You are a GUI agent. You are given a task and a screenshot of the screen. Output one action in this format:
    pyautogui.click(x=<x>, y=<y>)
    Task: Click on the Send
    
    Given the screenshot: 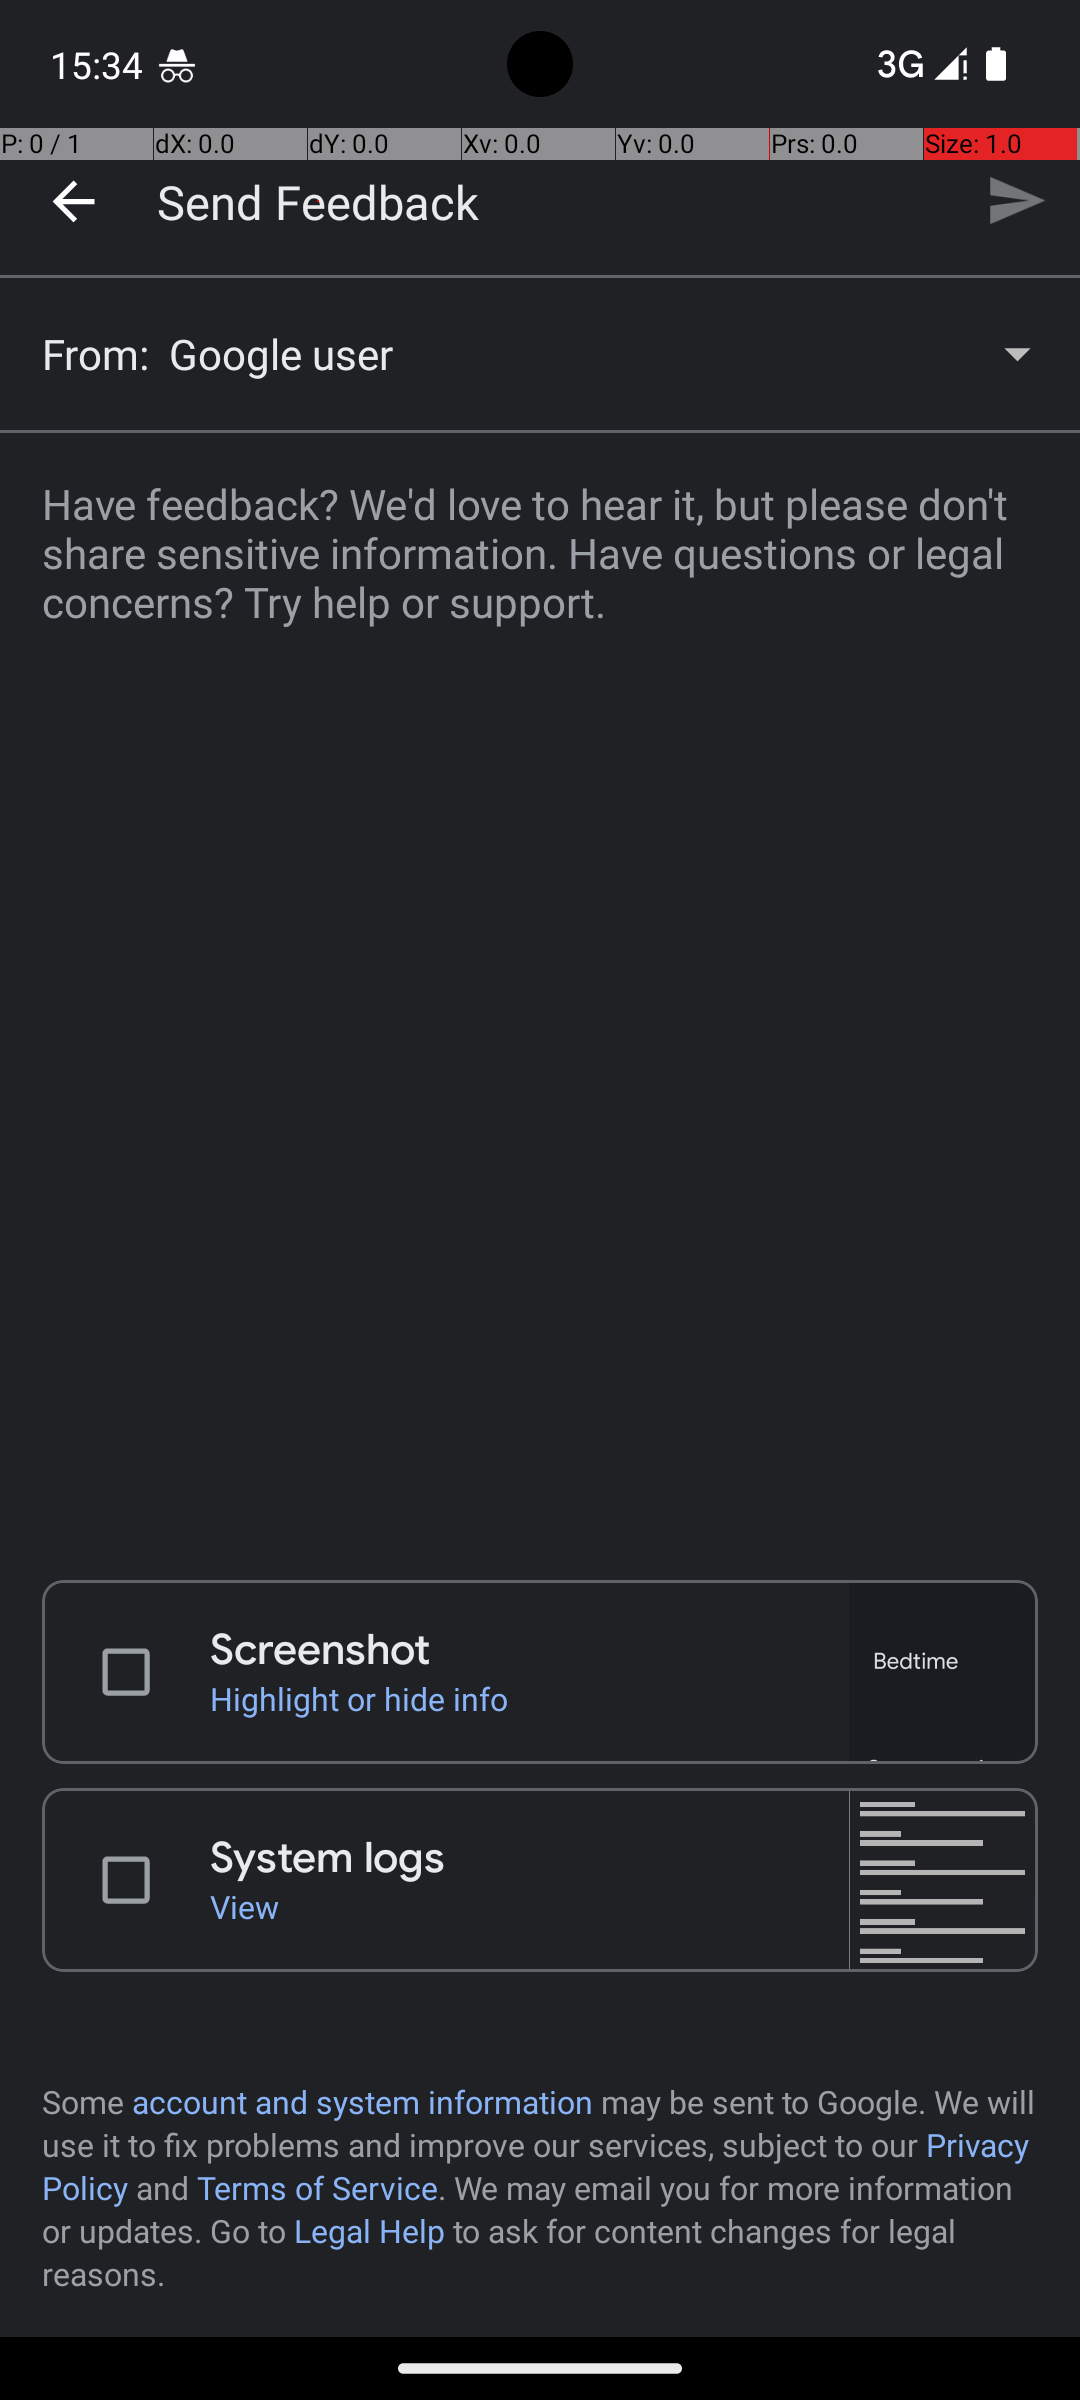 What is the action you would take?
    pyautogui.click(x=1016, y=201)
    